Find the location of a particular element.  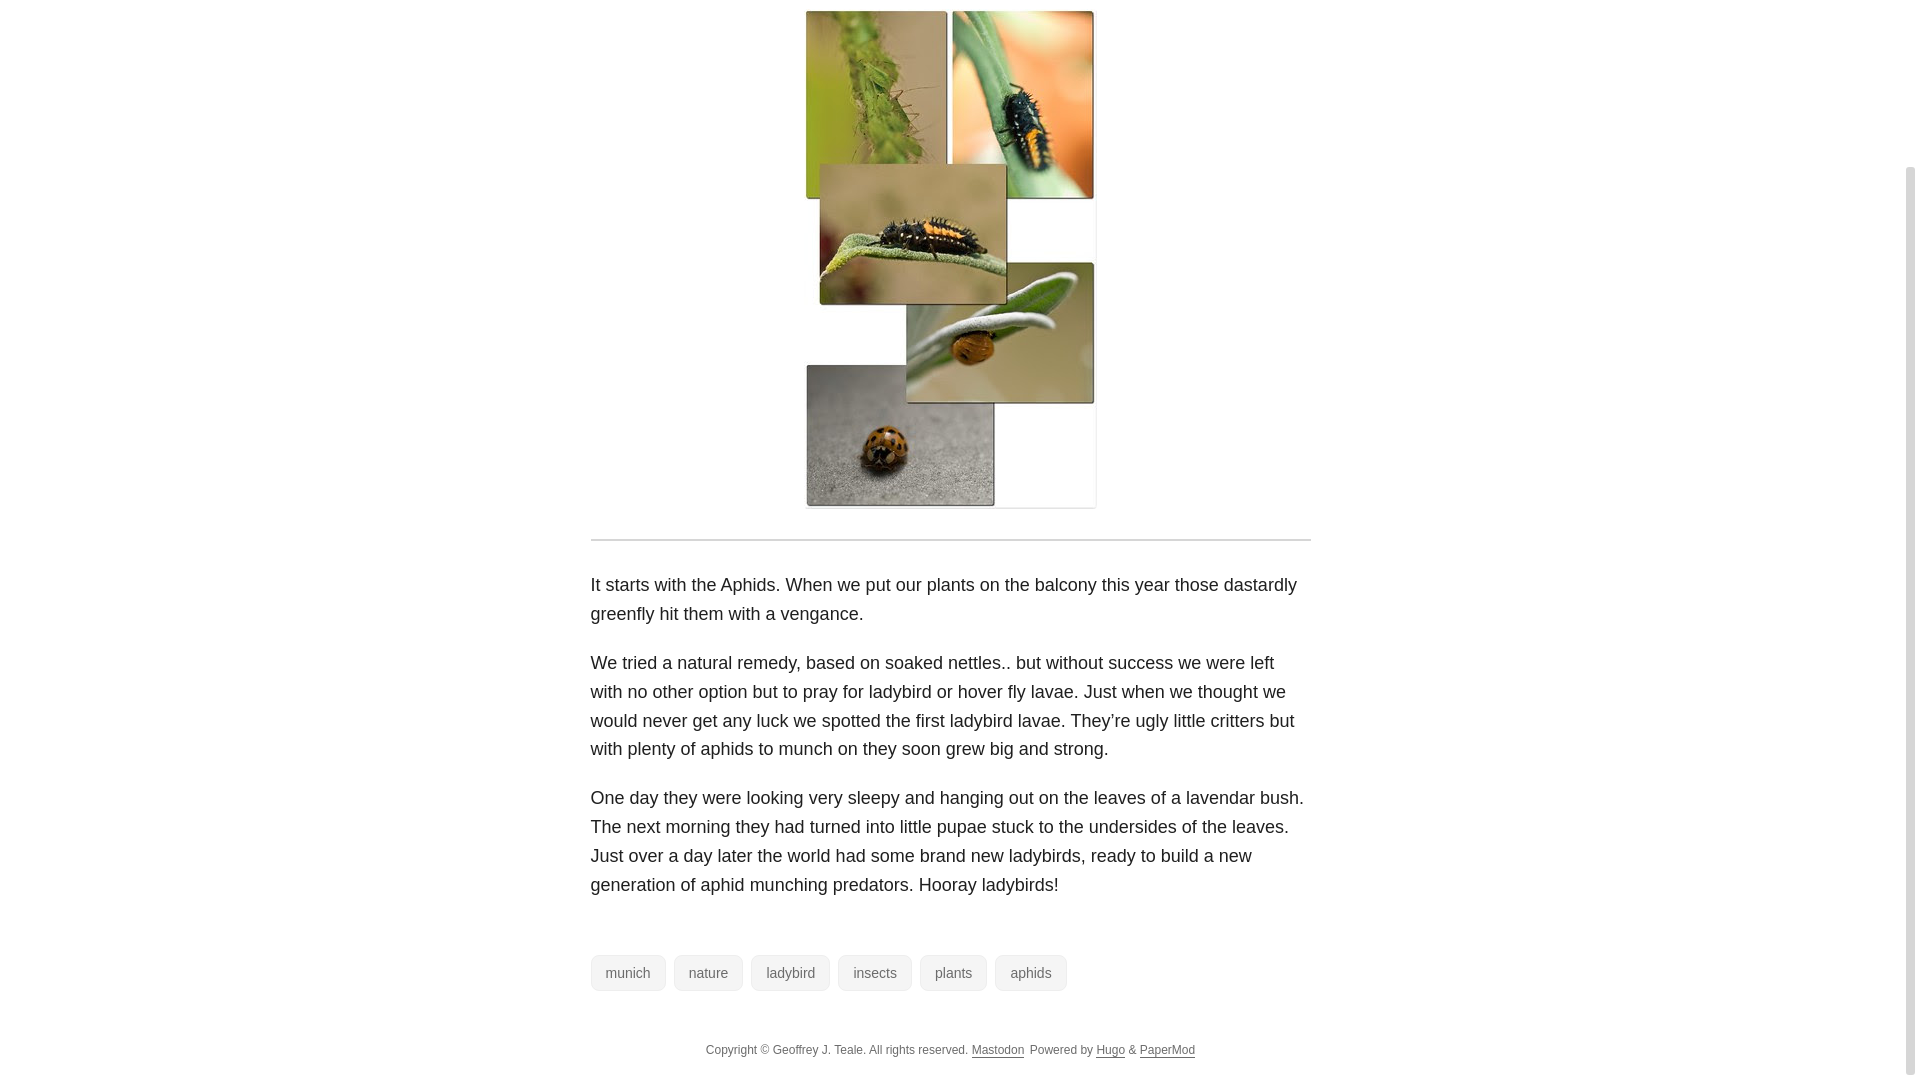

Hugo is located at coordinates (1110, 1050).